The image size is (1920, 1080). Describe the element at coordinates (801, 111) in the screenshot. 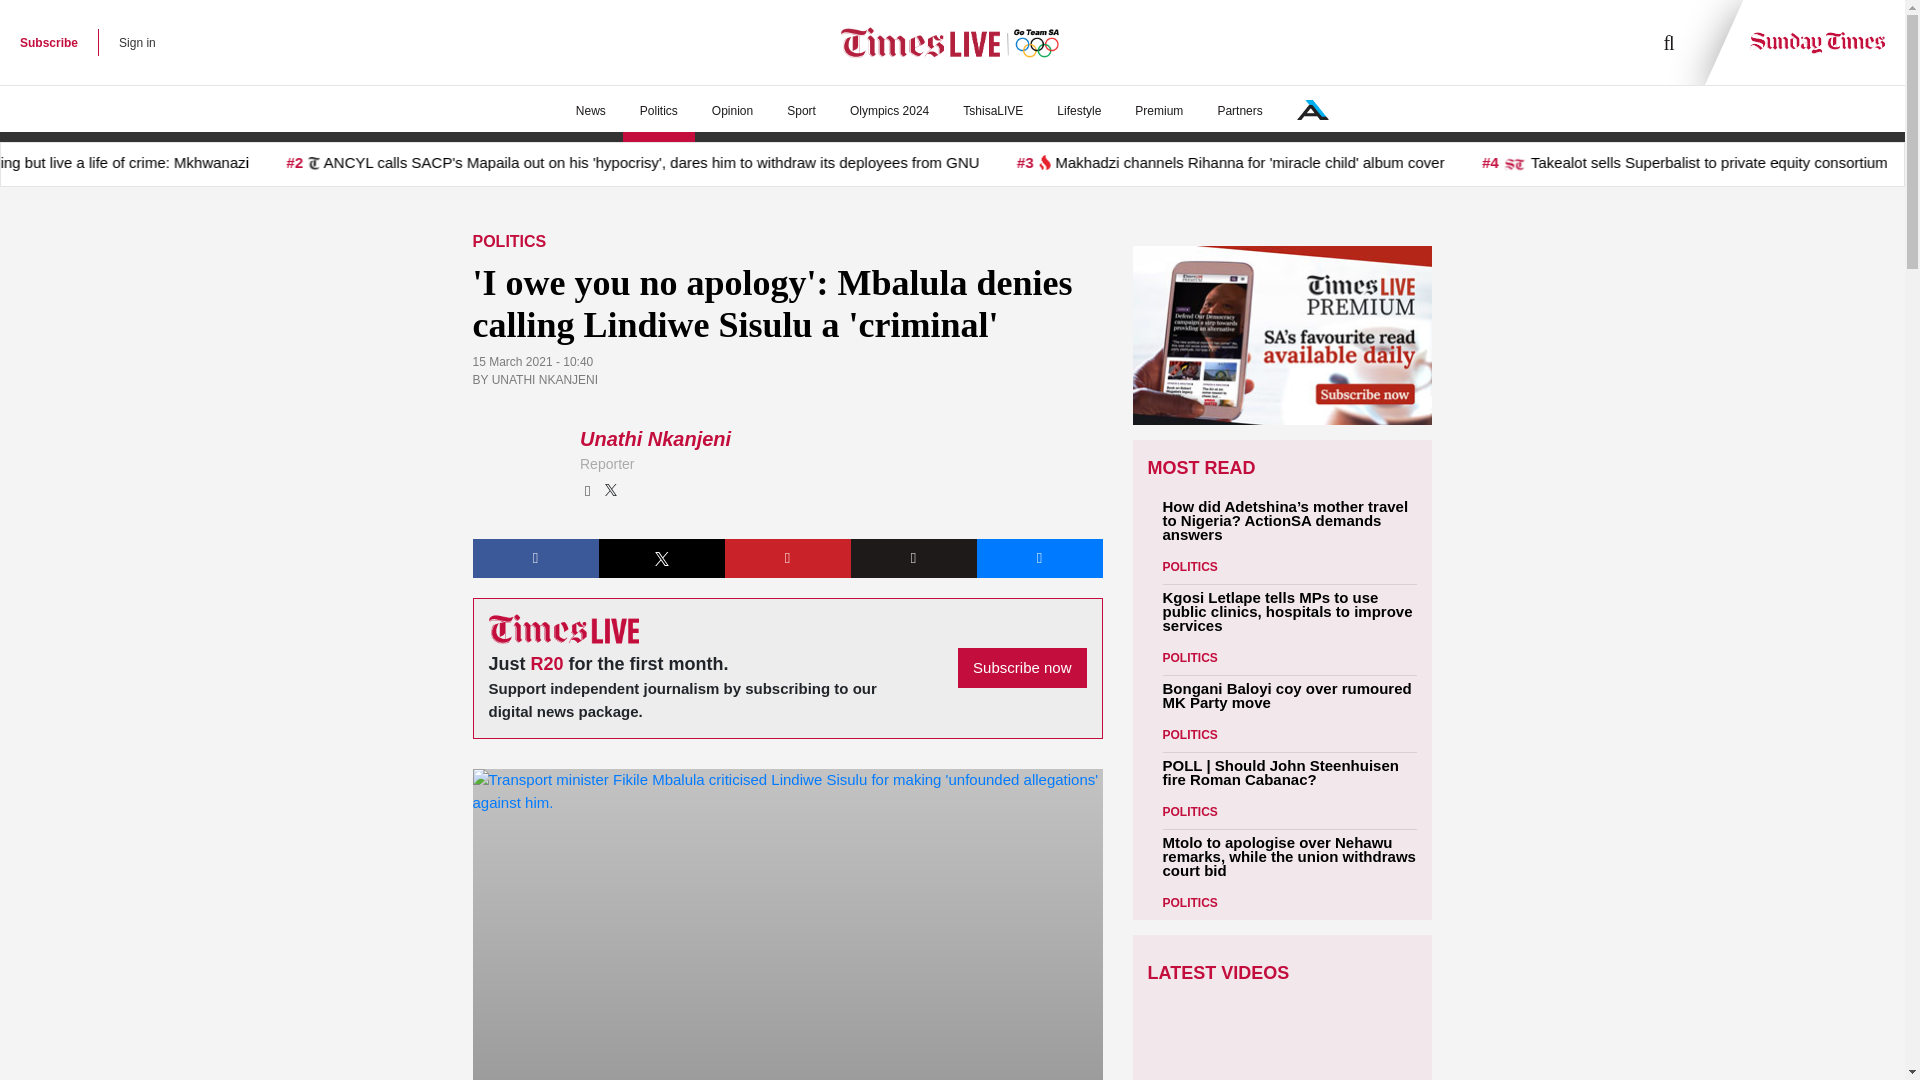

I see `Sport` at that location.